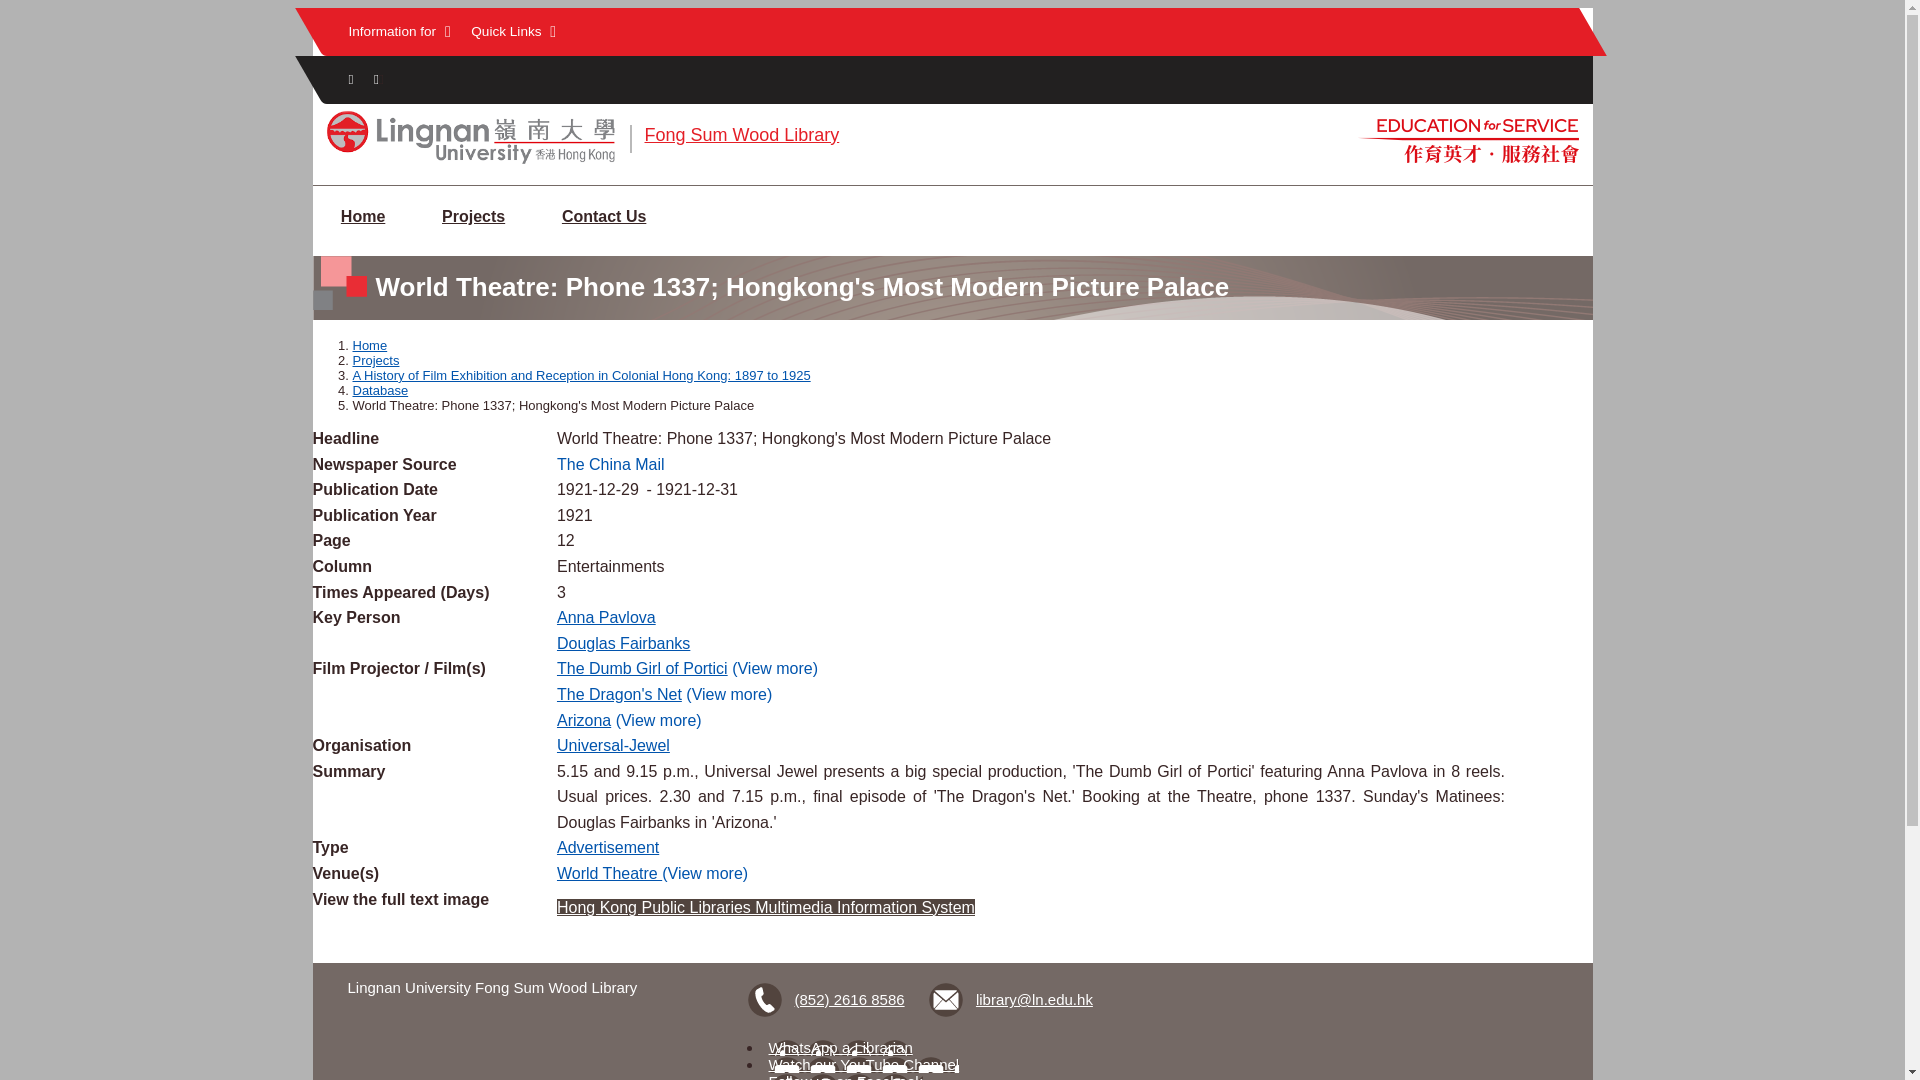 Image resolution: width=1920 pixels, height=1080 pixels. What do you see at coordinates (846, 1076) in the screenshot?
I see `Follow us on Facebook` at bounding box center [846, 1076].